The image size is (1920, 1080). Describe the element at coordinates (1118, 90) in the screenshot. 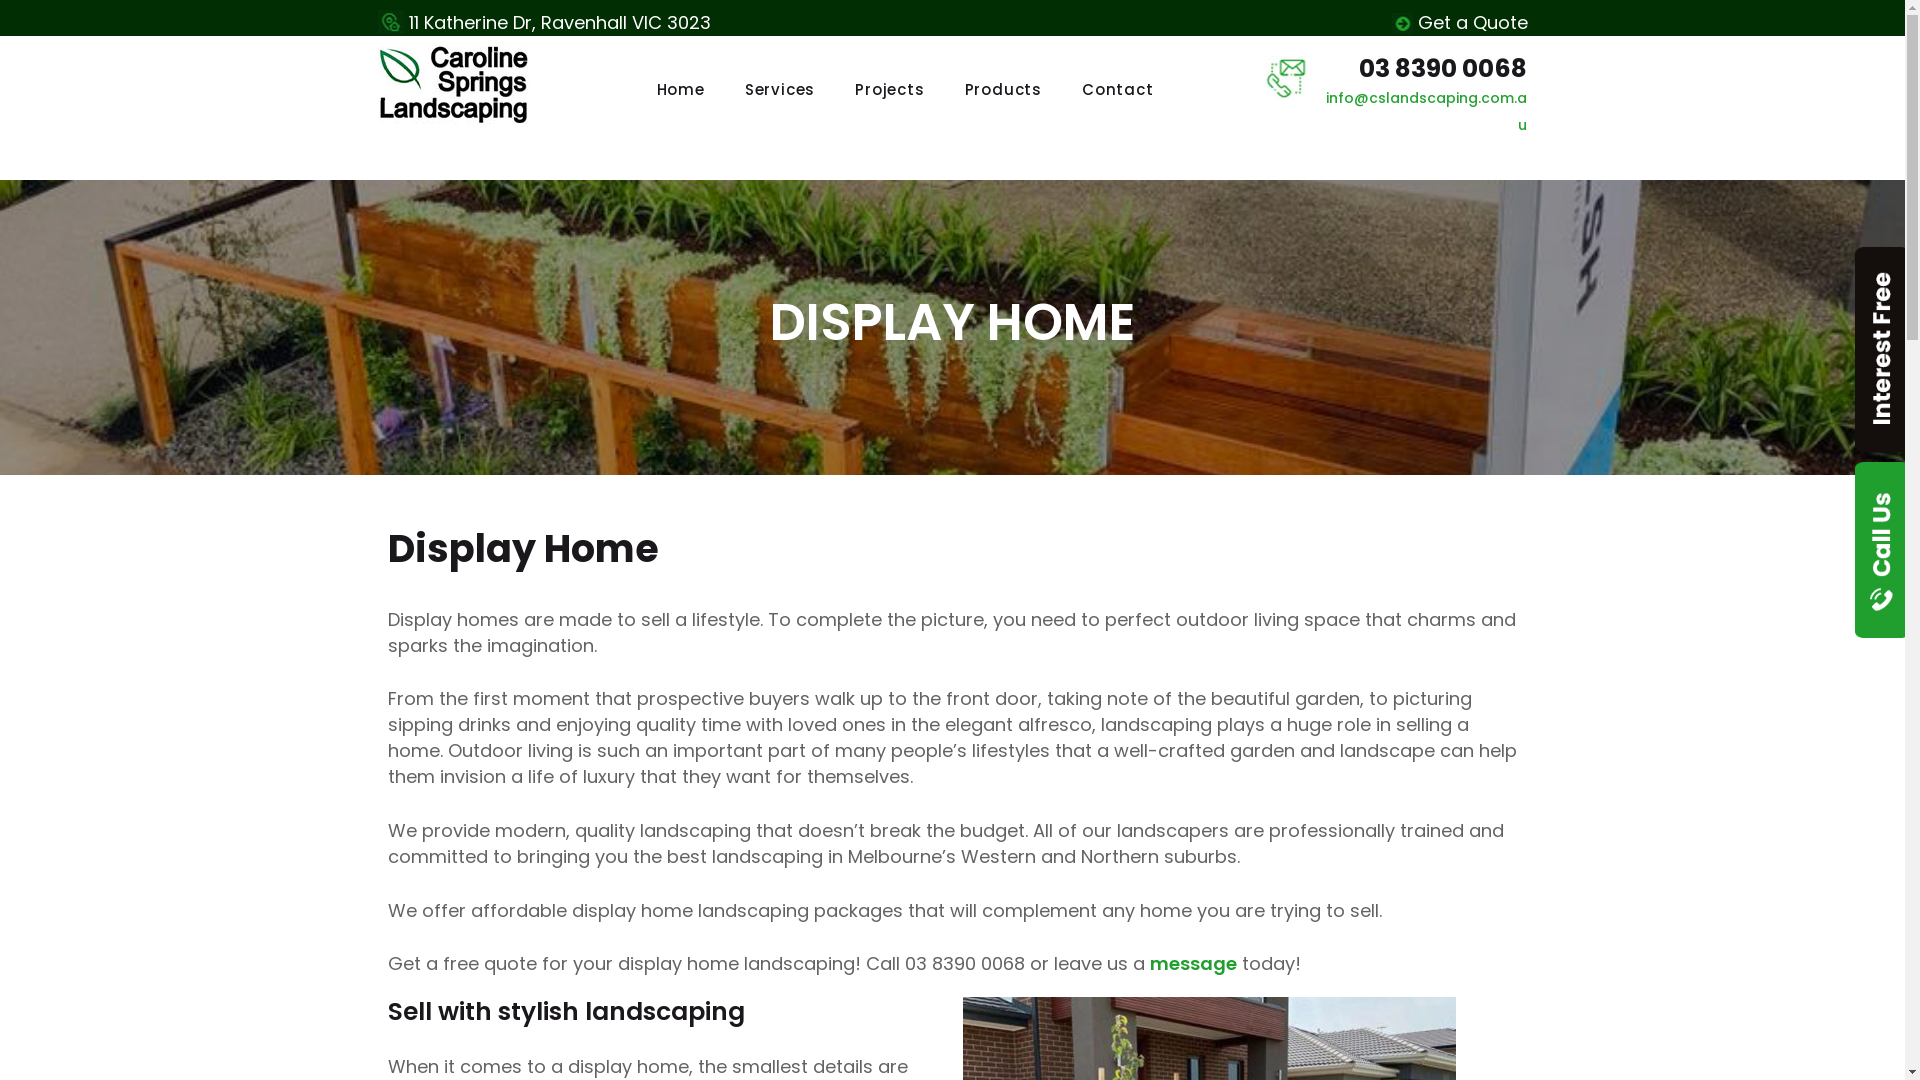

I see `Contact` at that location.